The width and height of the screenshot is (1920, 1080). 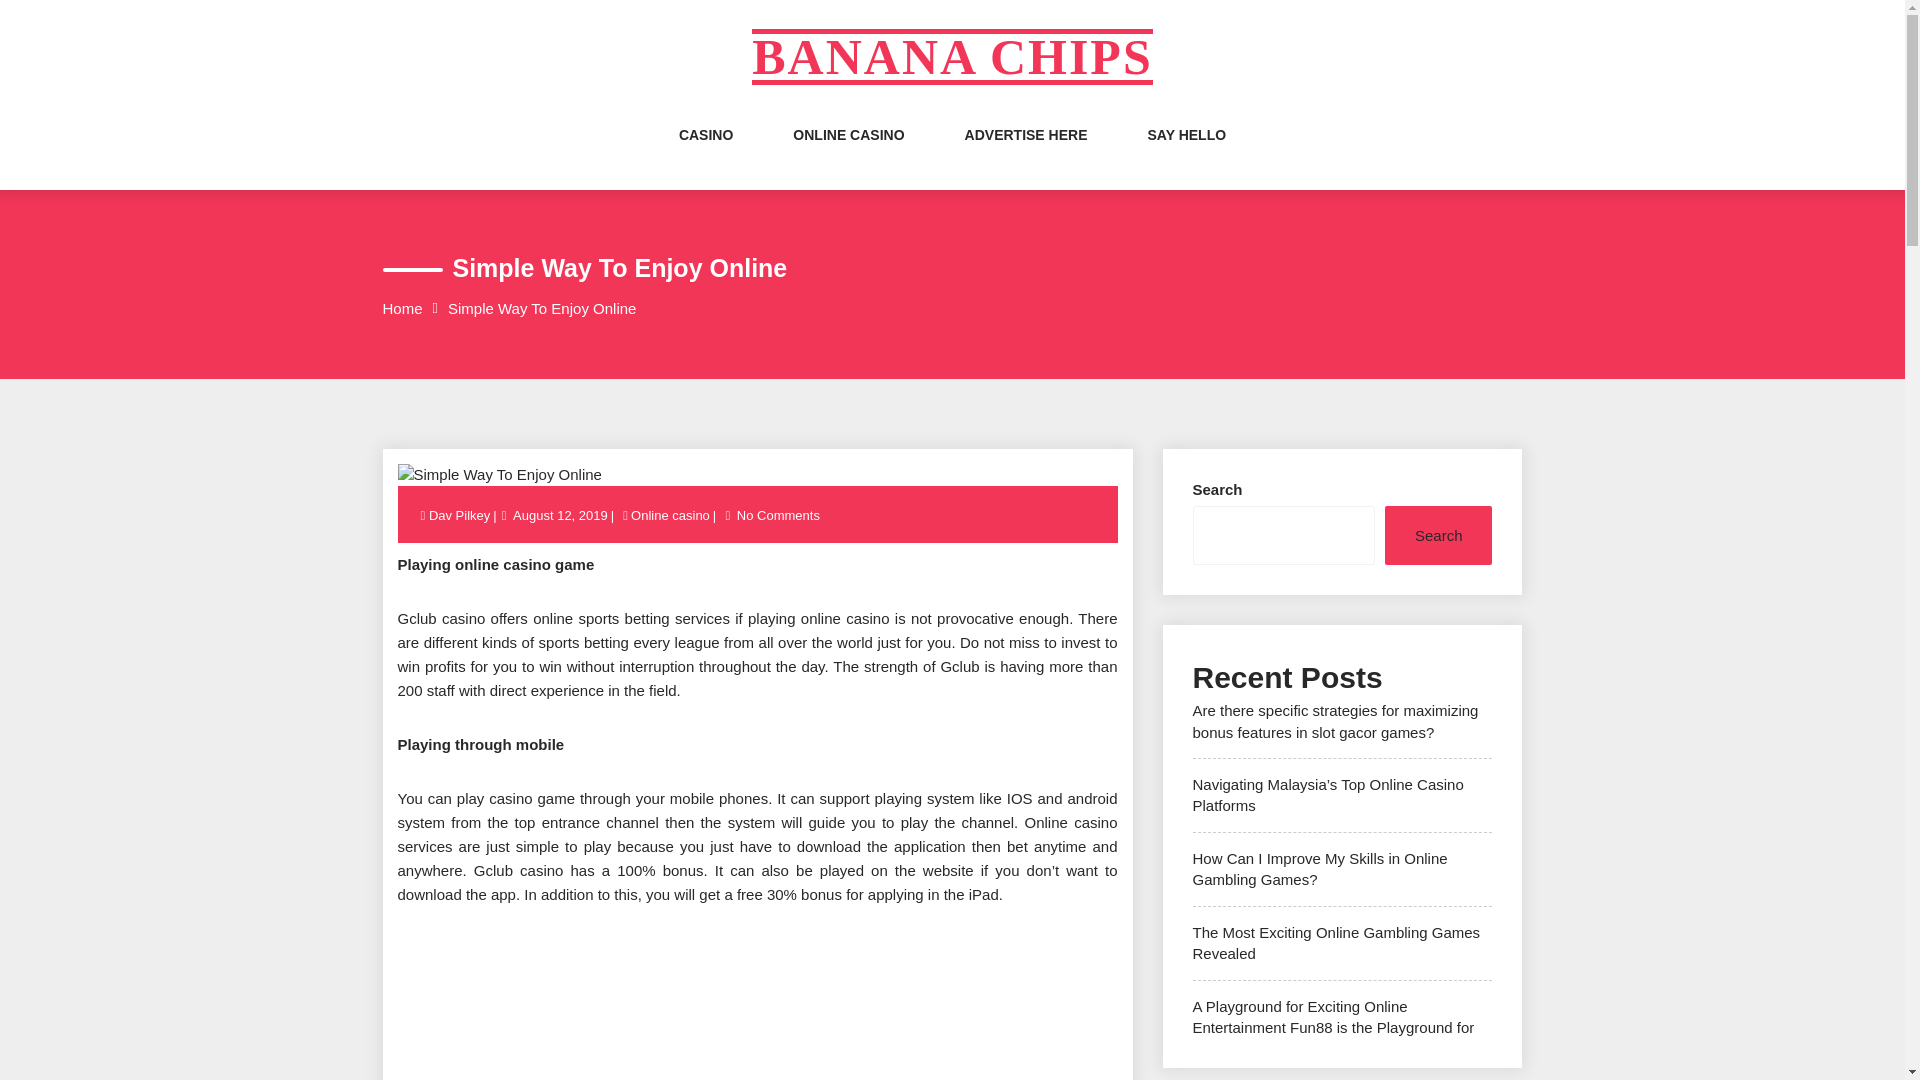 What do you see at coordinates (1320, 868) in the screenshot?
I see `How Can I Improve My Skills in Online Gambling Games?` at bounding box center [1320, 868].